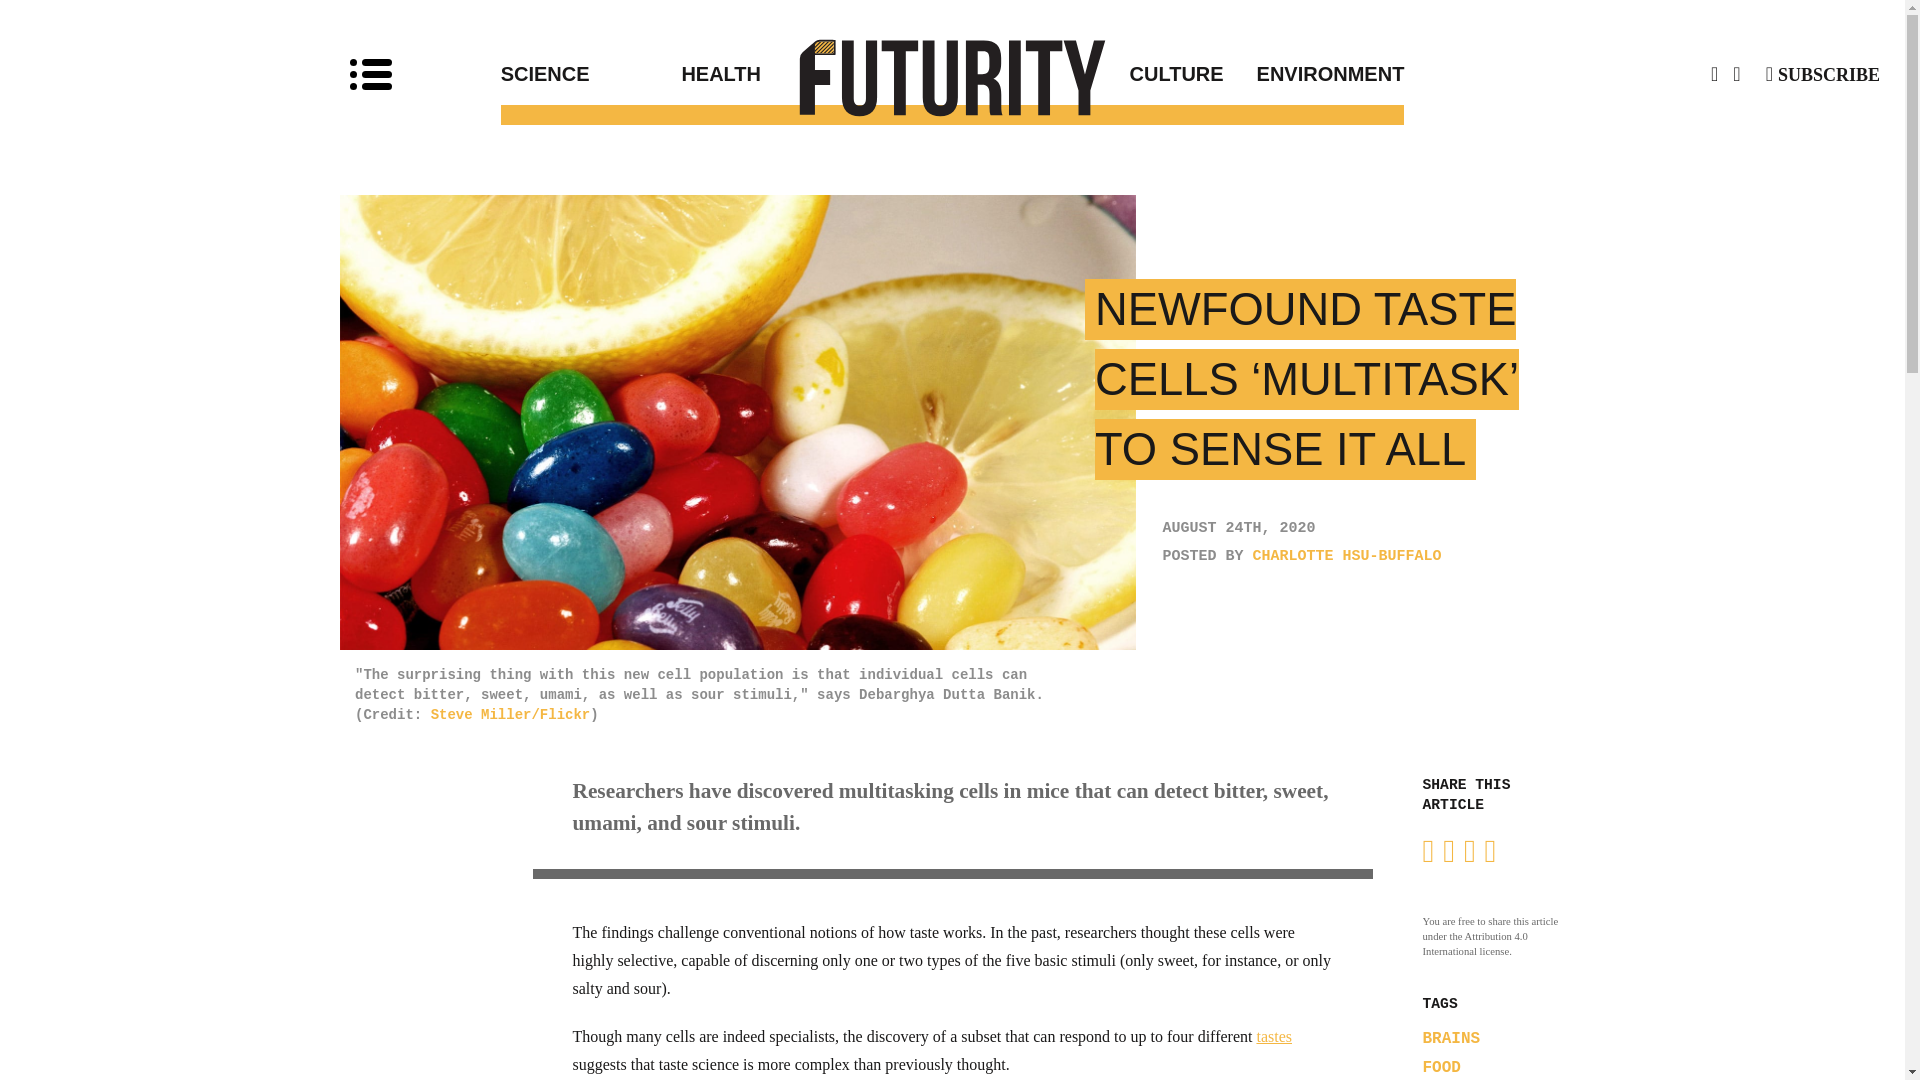  Describe the element at coordinates (1088, 74) in the screenshot. I see `CULTURE` at that location.